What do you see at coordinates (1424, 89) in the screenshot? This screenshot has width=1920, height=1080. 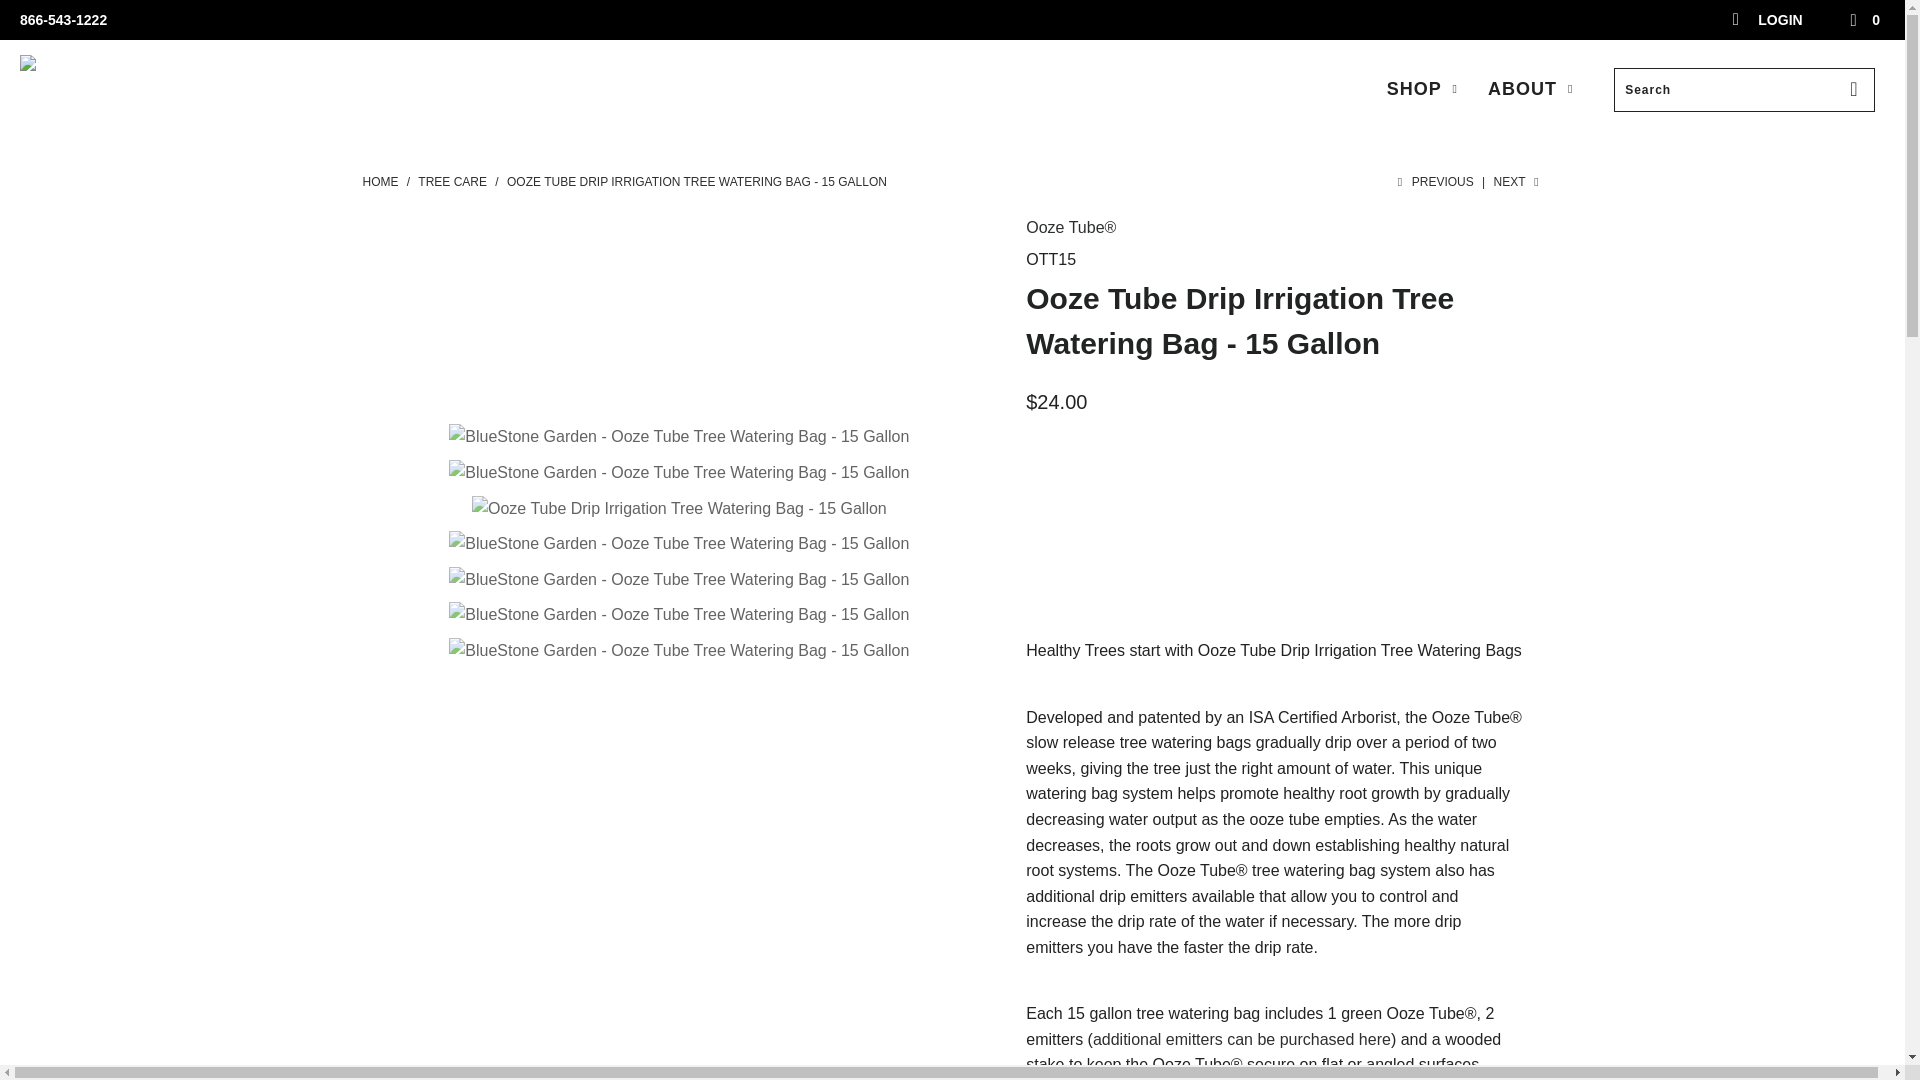 I see `SHOP` at bounding box center [1424, 89].